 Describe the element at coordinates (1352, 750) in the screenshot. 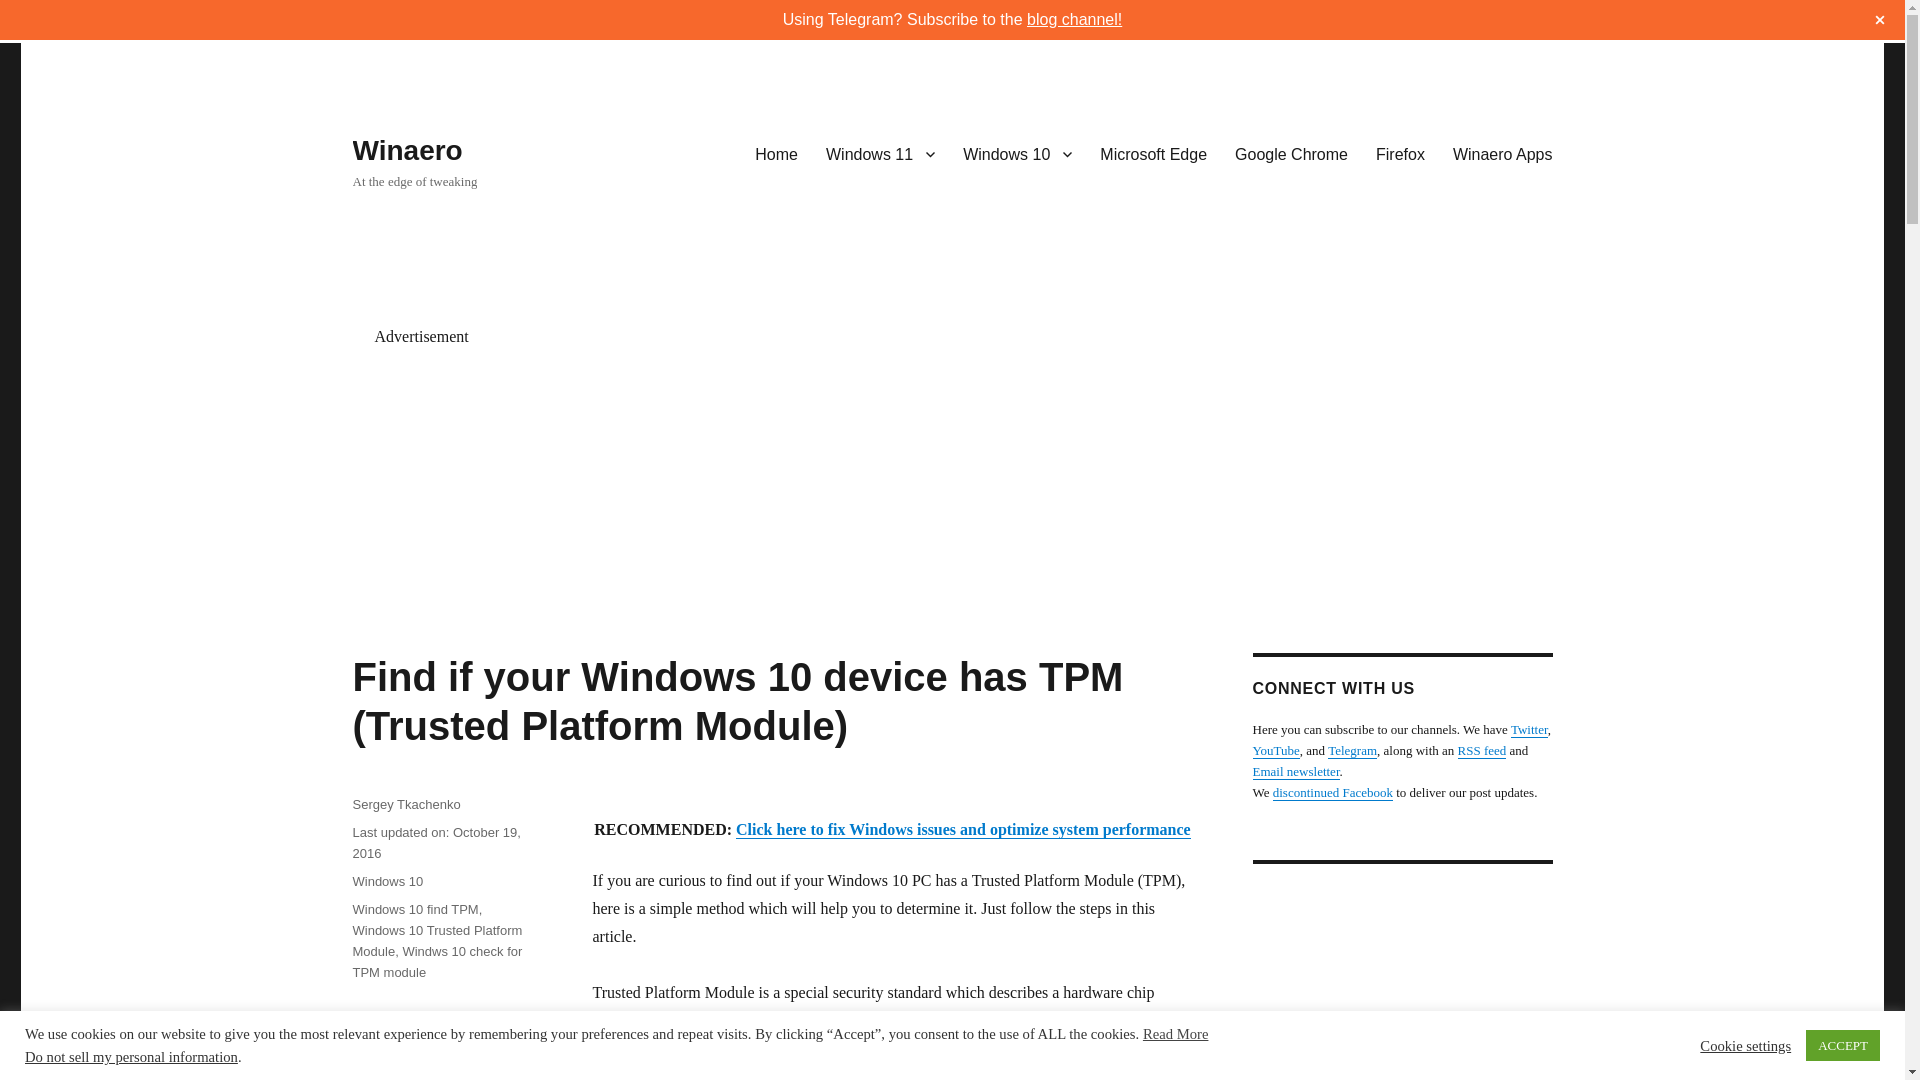

I see `Join our Telegram channel` at that location.